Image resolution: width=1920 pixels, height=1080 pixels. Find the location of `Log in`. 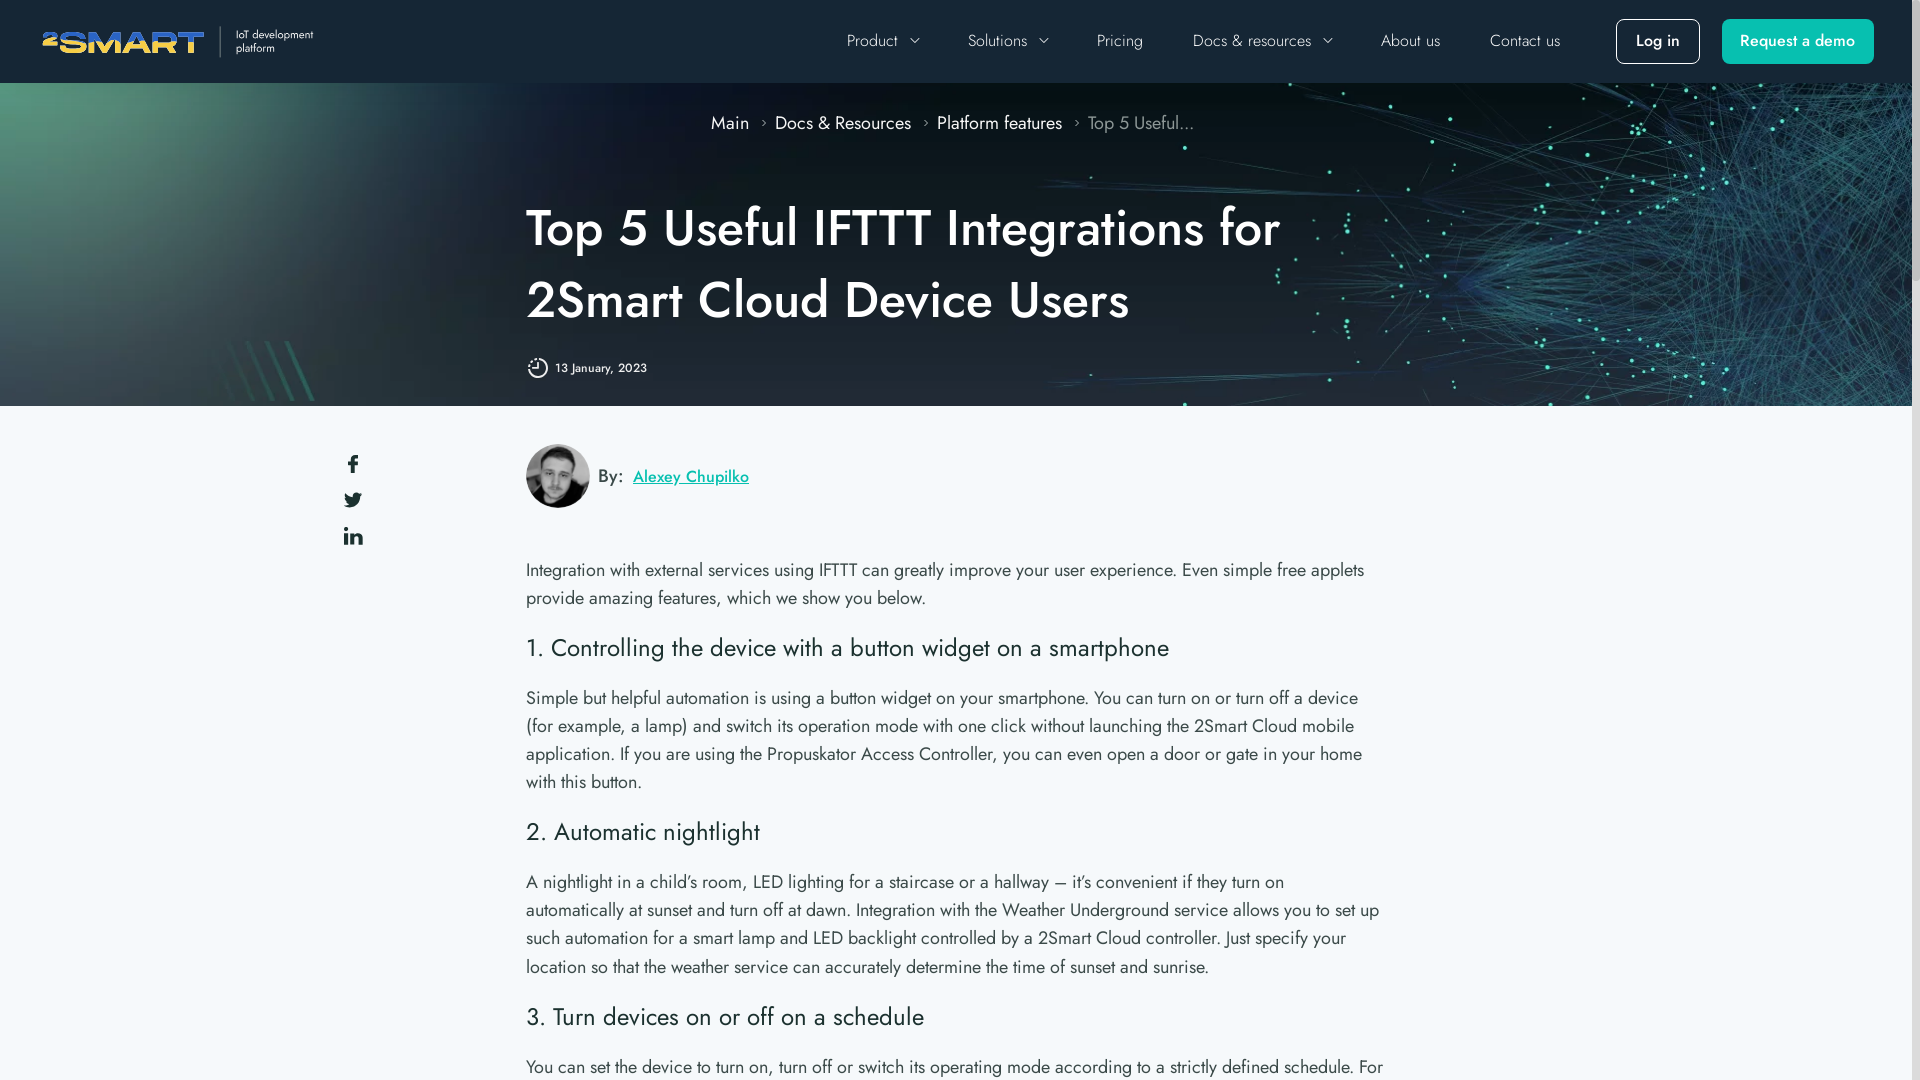

Log in is located at coordinates (1658, 41).